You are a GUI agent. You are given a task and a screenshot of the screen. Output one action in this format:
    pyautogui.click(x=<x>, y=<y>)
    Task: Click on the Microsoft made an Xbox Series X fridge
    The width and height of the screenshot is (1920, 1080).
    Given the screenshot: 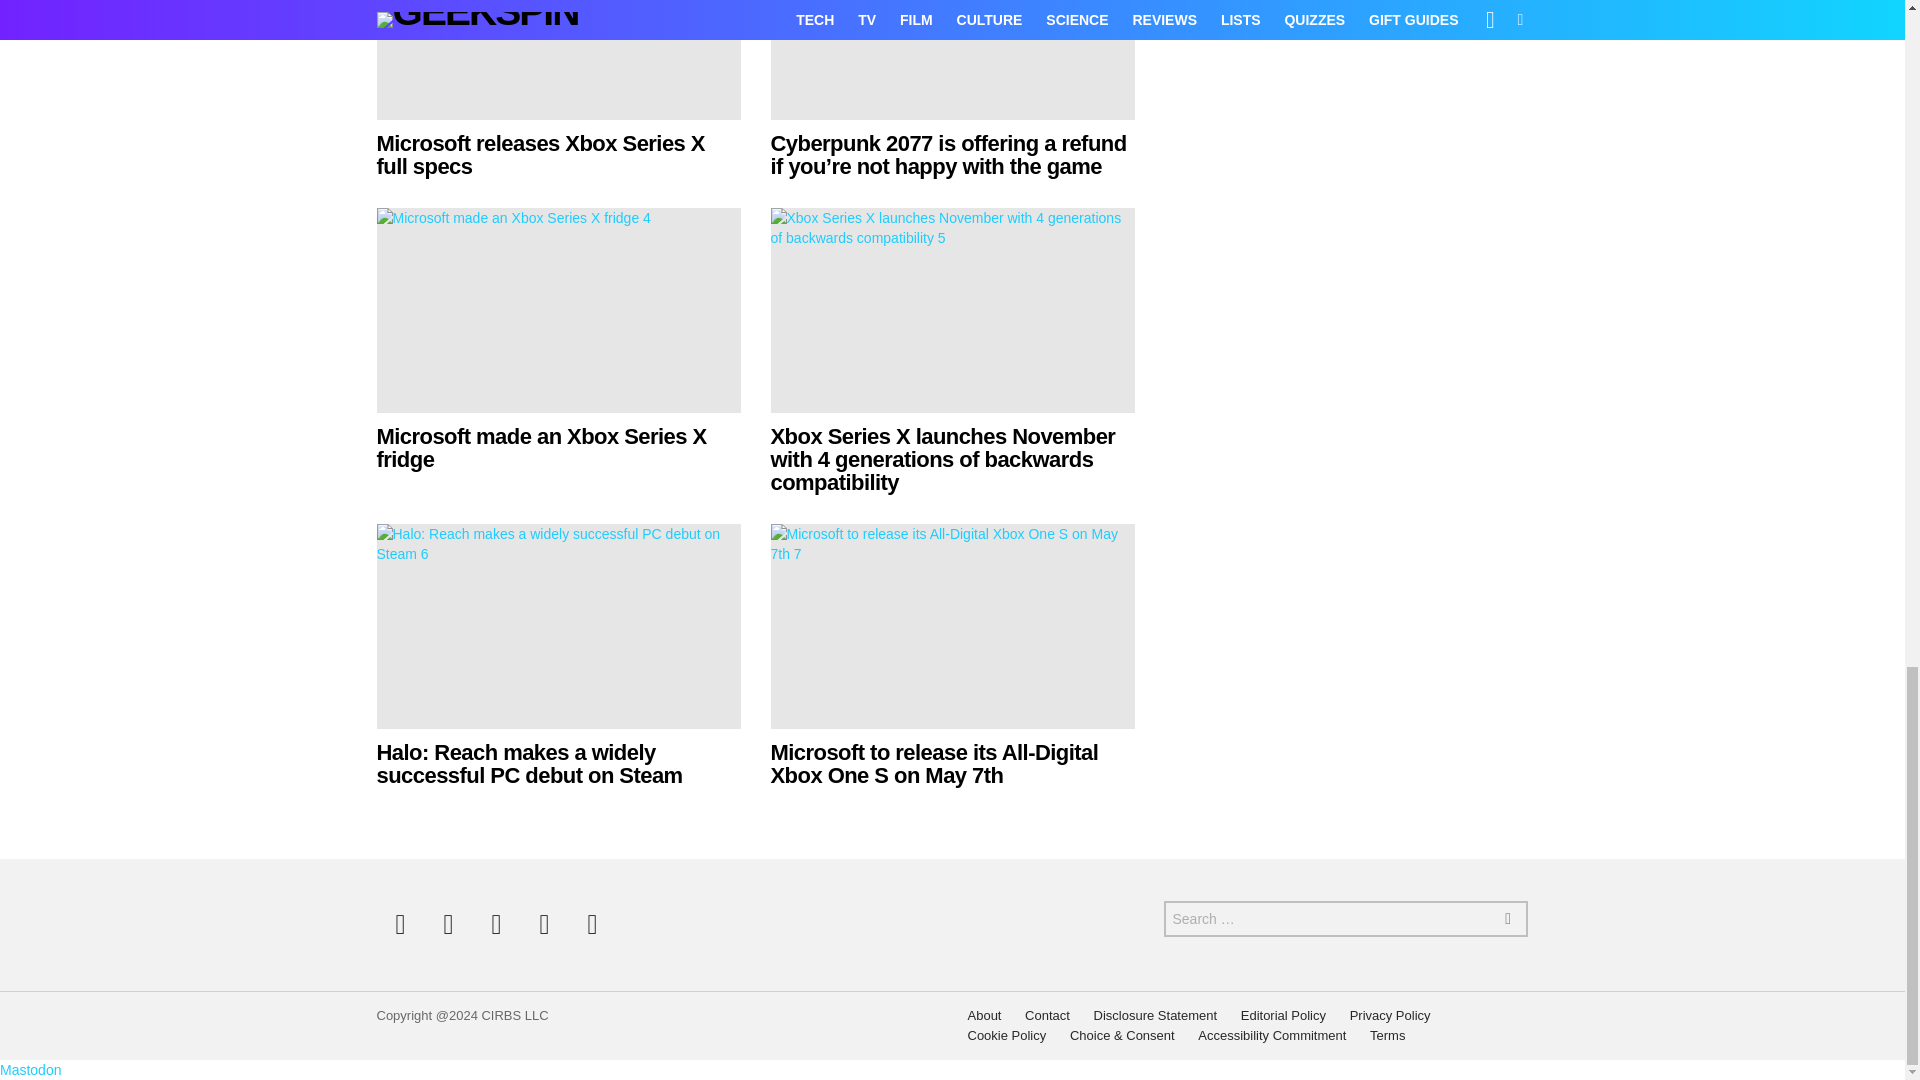 What is the action you would take?
    pyautogui.click(x=541, y=448)
    